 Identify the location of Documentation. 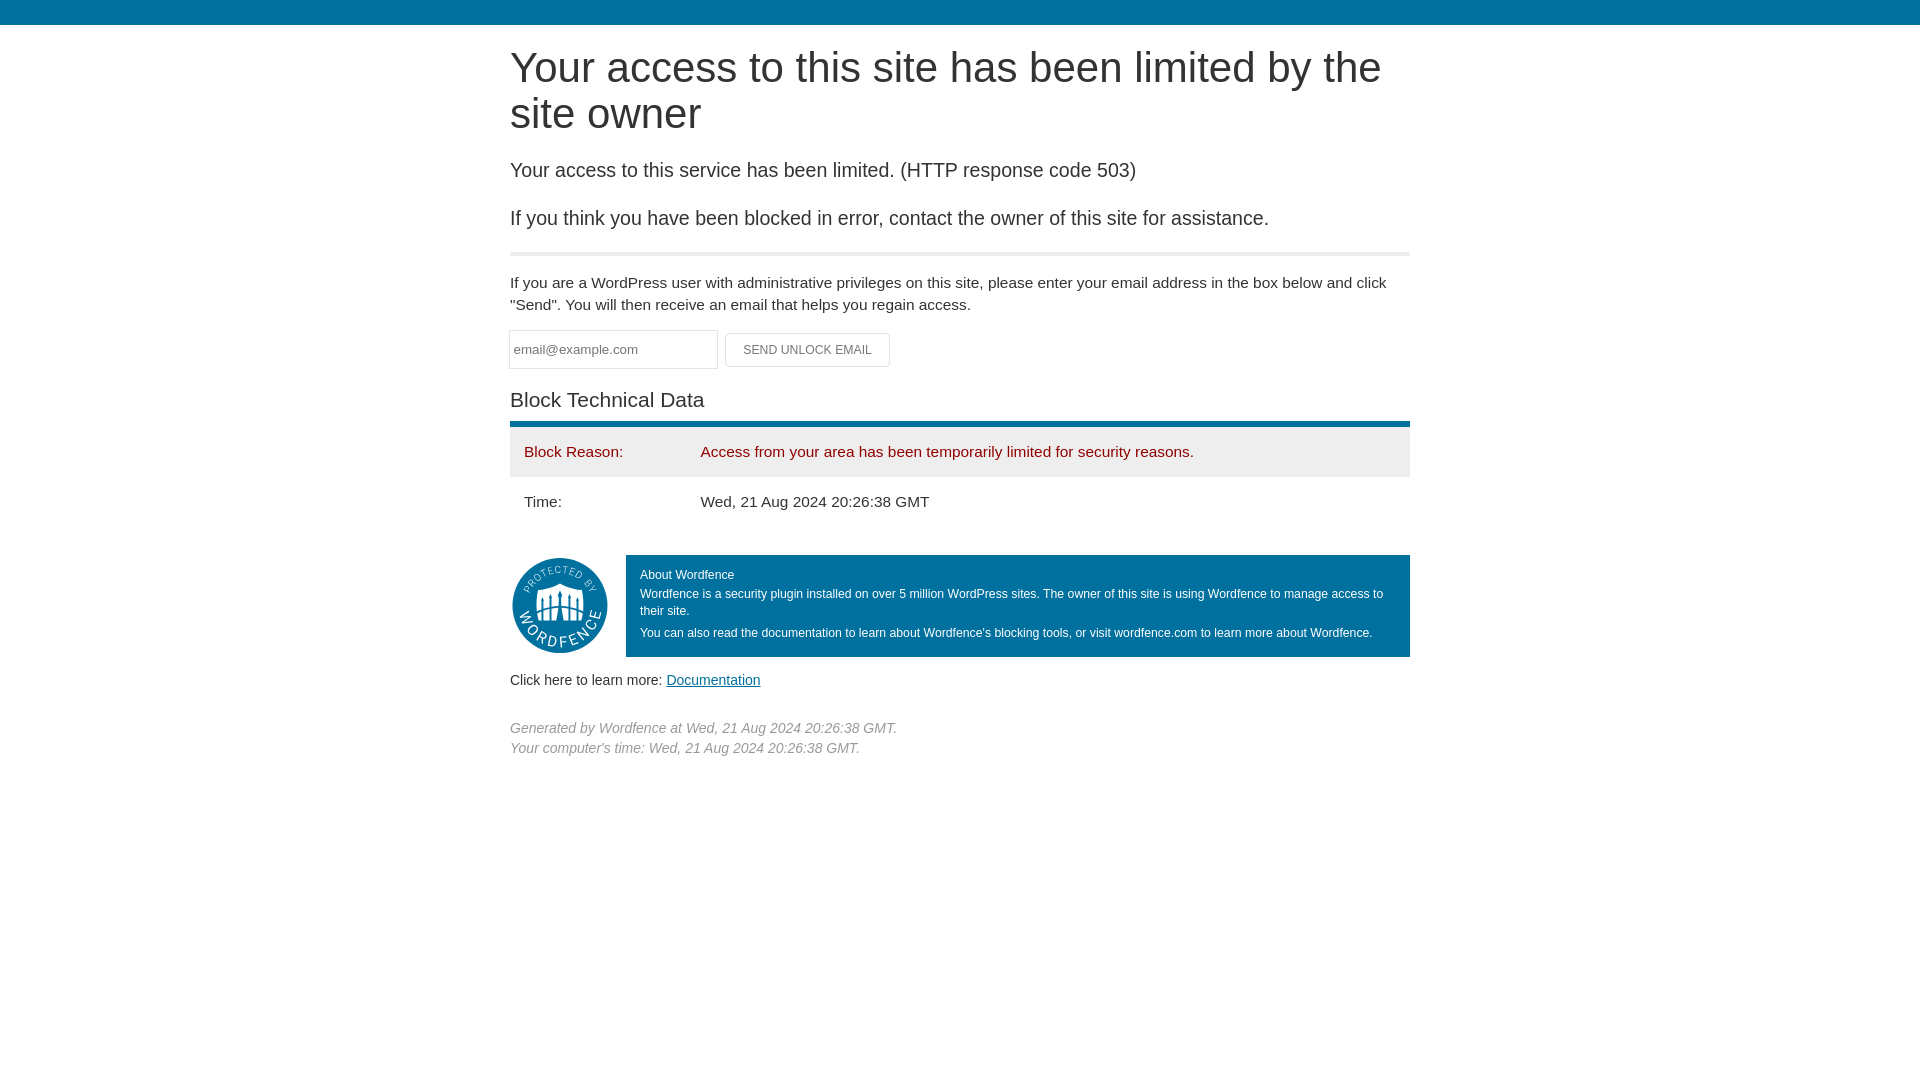
(713, 679).